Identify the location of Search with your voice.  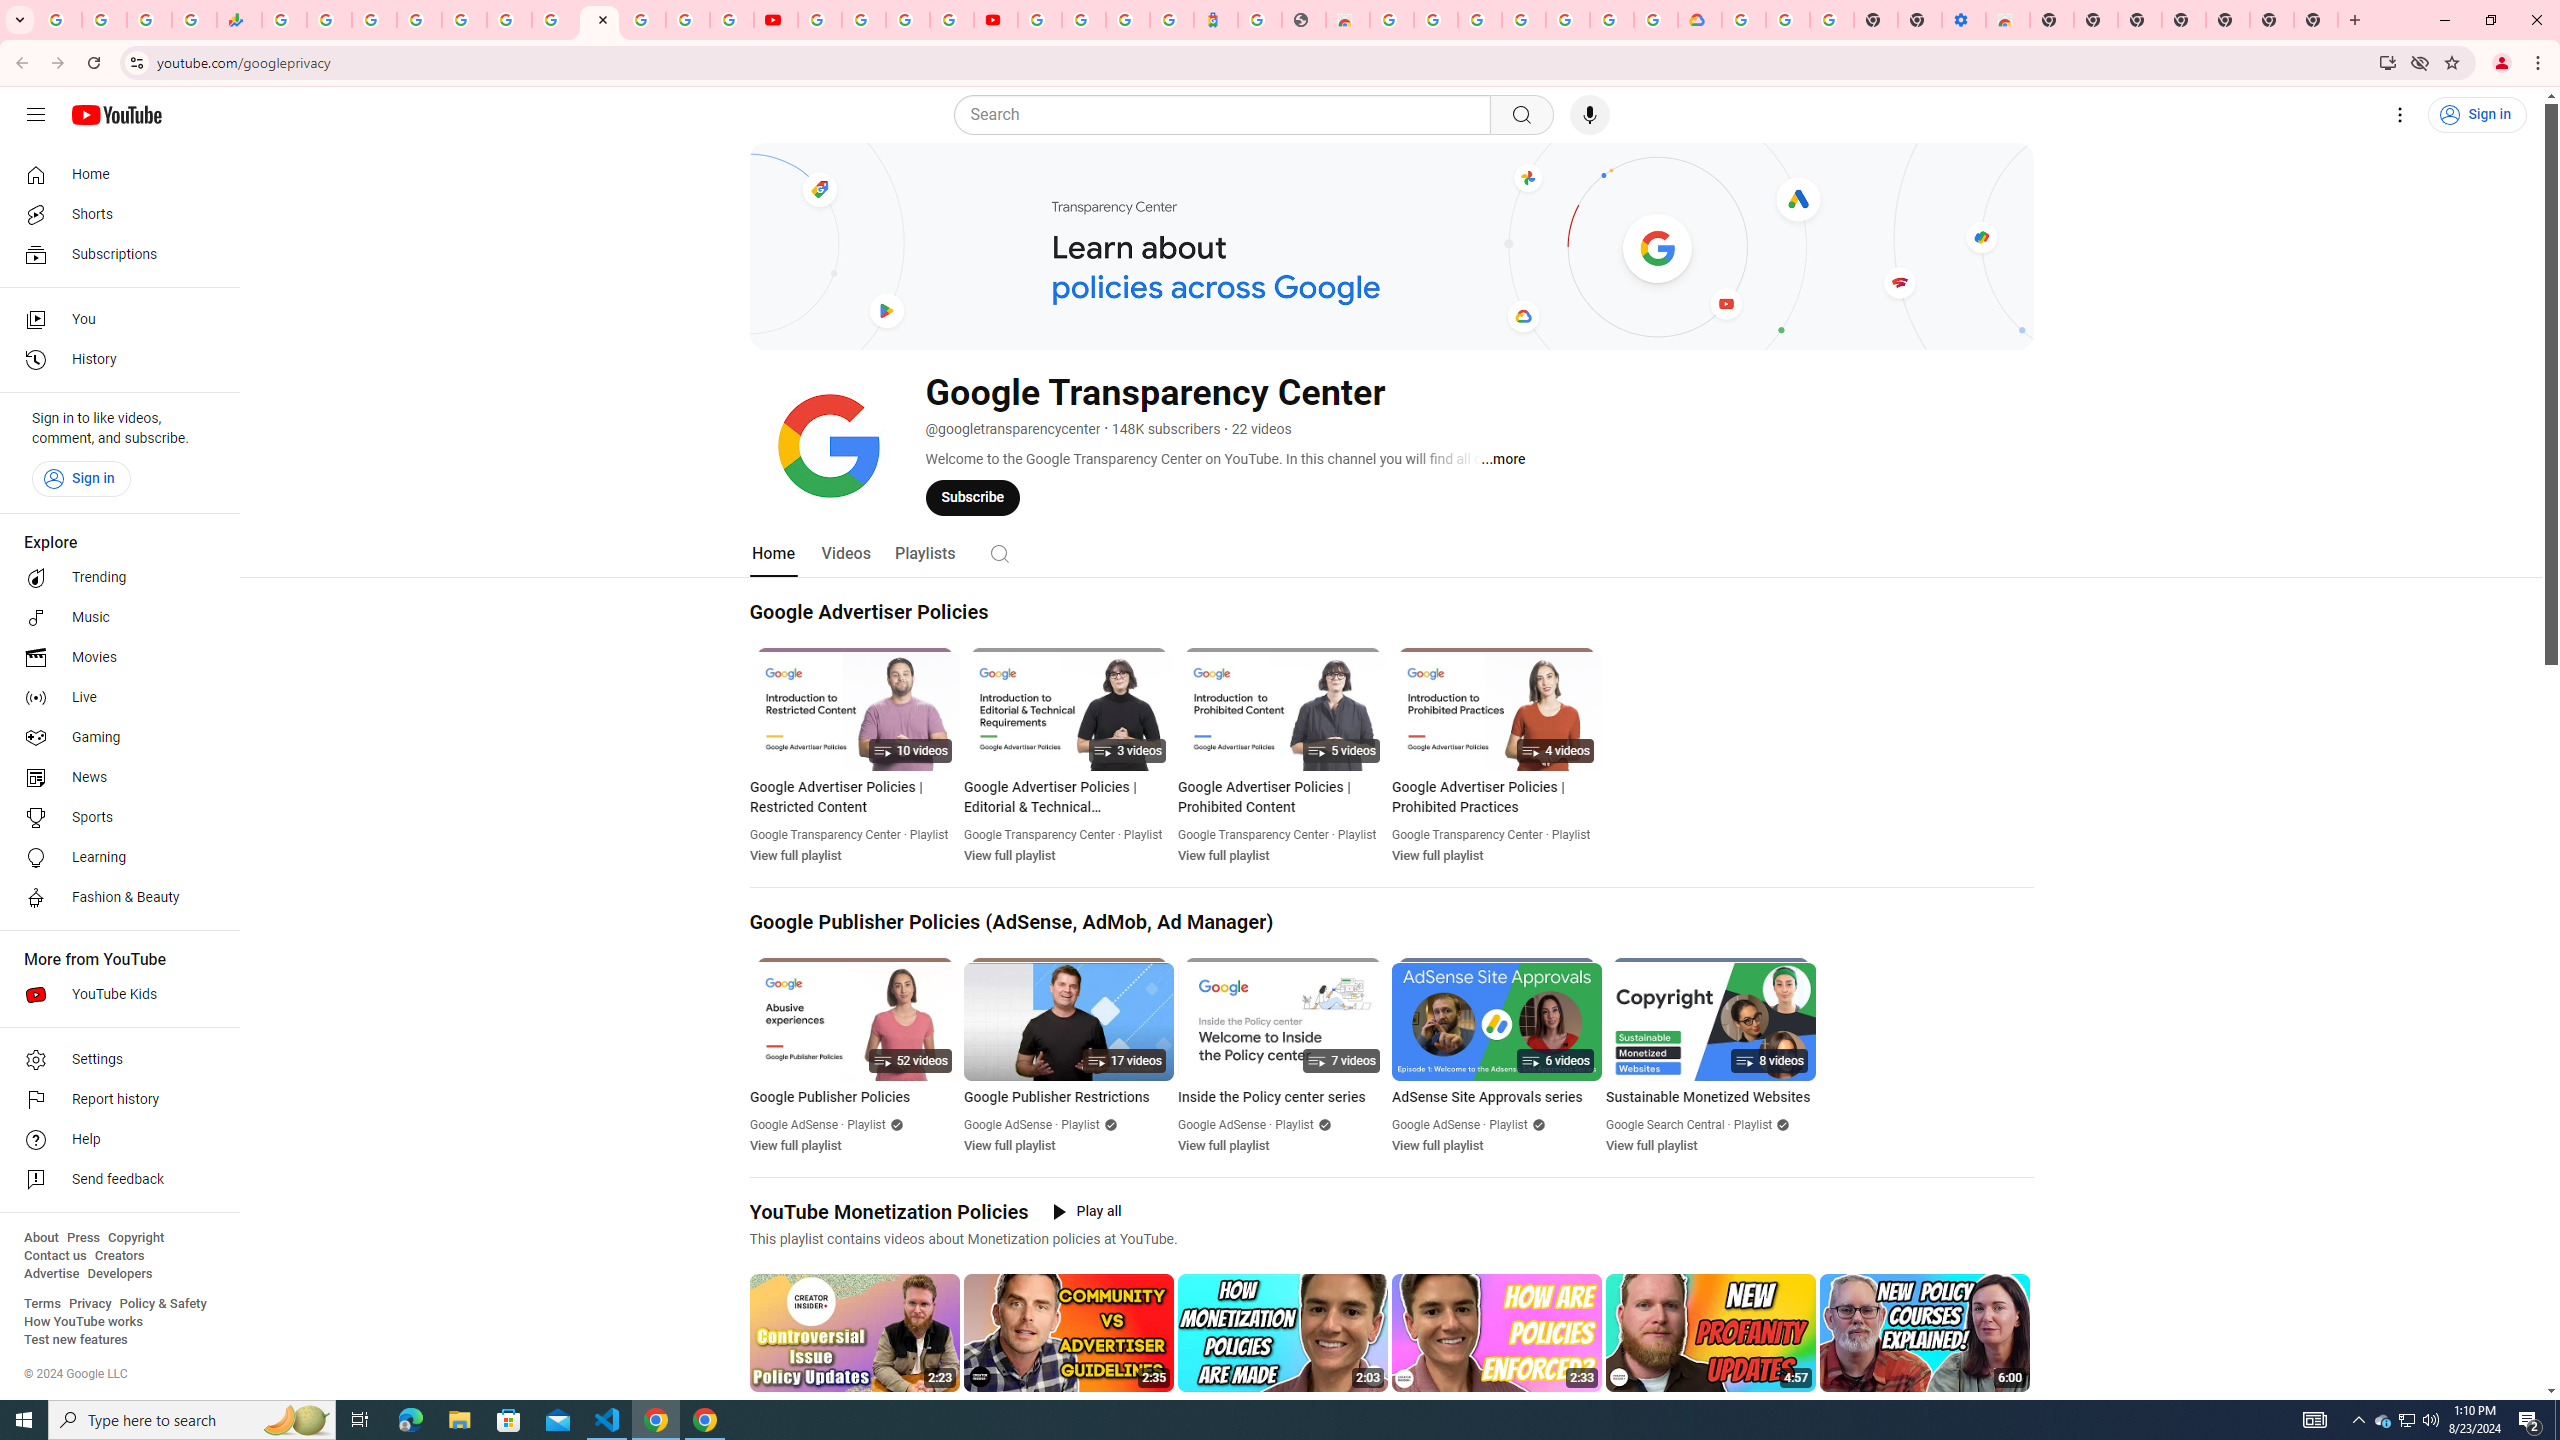
(1590, 115).